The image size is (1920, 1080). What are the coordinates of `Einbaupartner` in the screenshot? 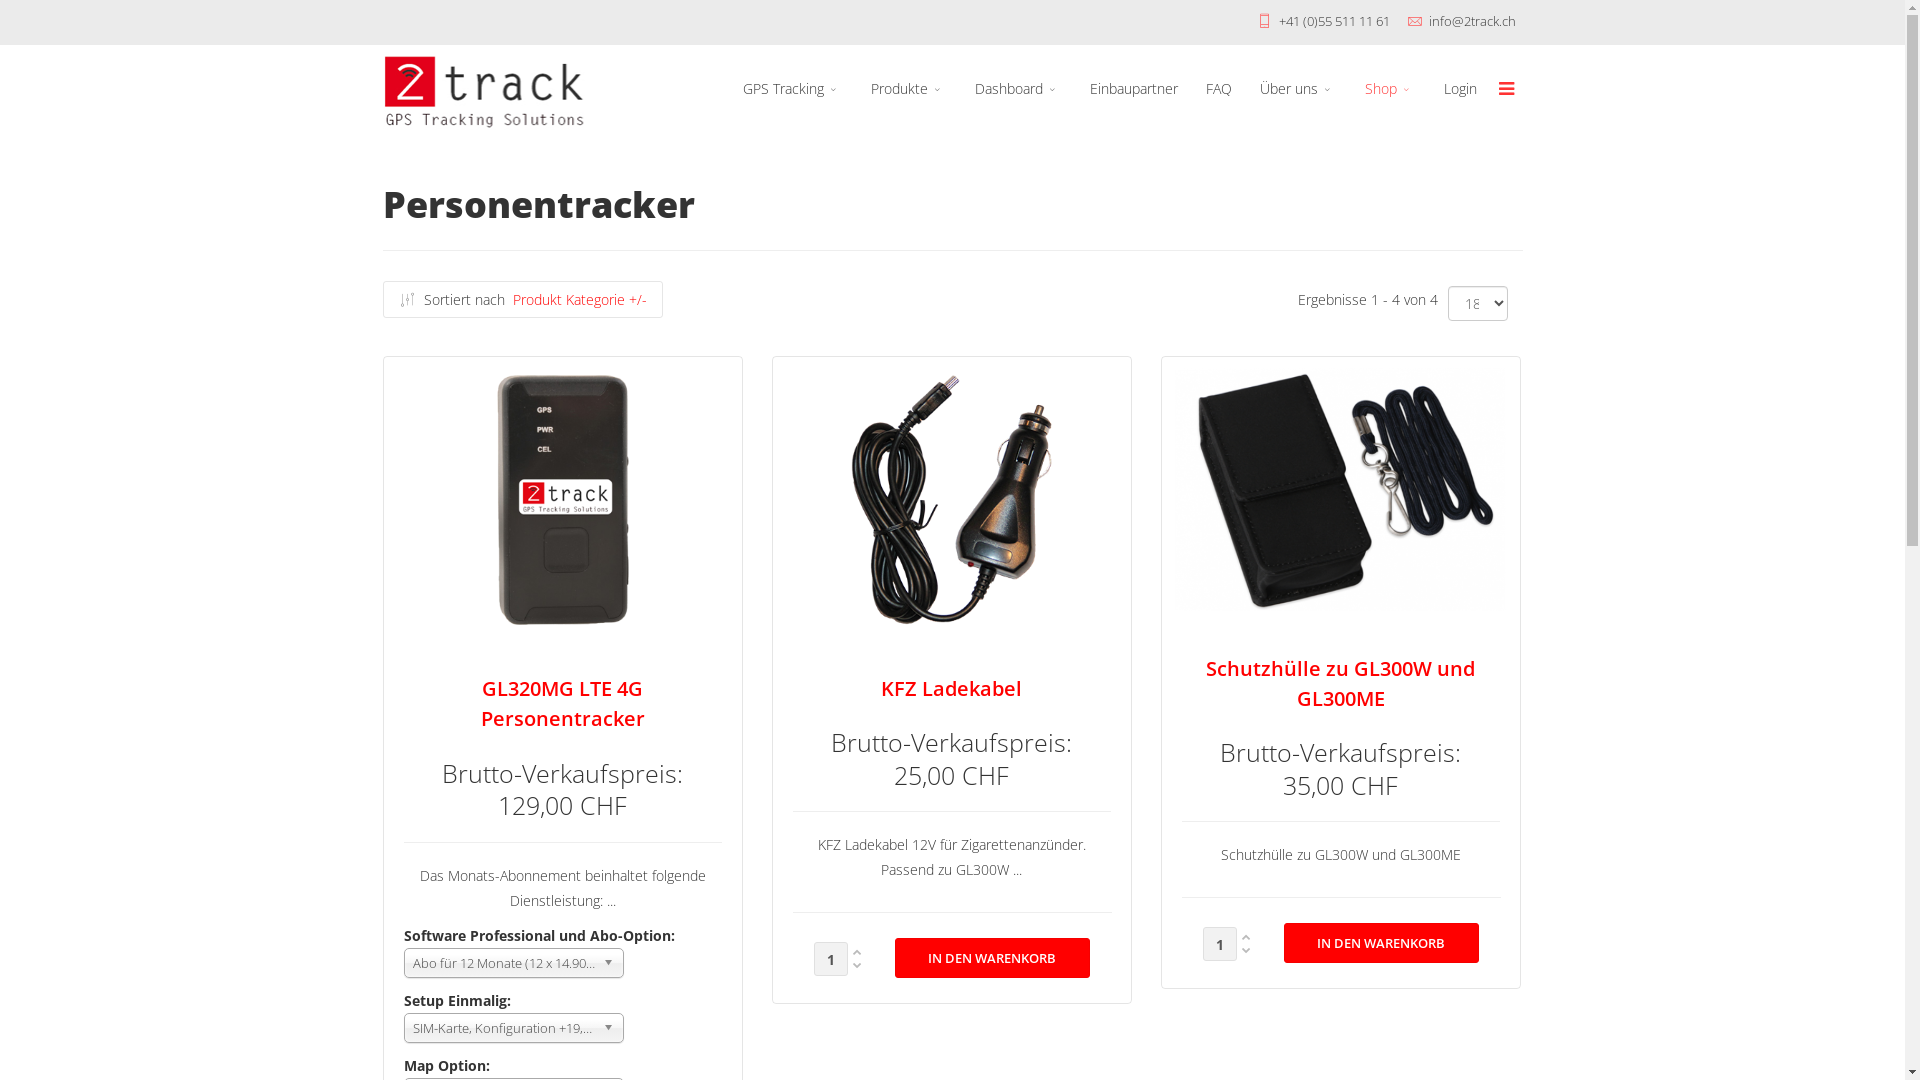 It's located at (1134, 89).